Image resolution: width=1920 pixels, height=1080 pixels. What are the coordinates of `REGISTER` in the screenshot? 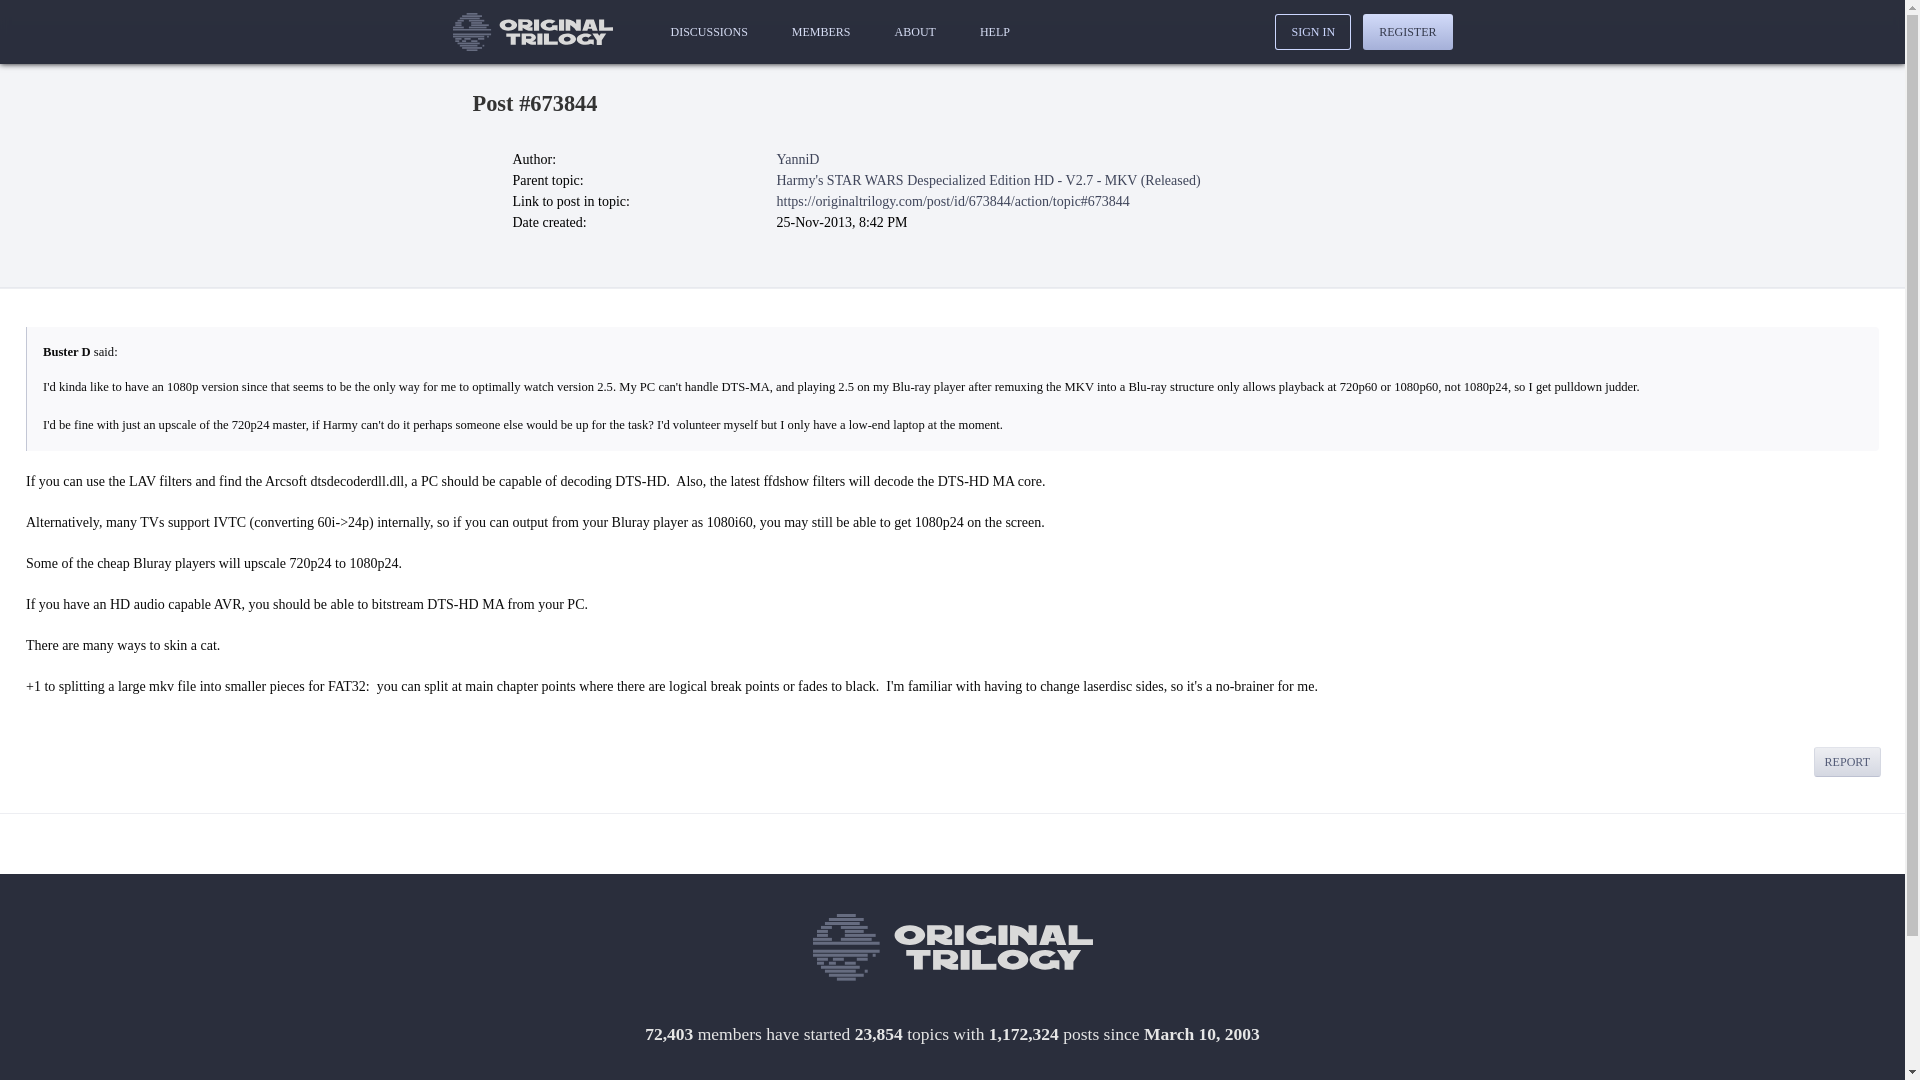 It's located at (1407, 32).